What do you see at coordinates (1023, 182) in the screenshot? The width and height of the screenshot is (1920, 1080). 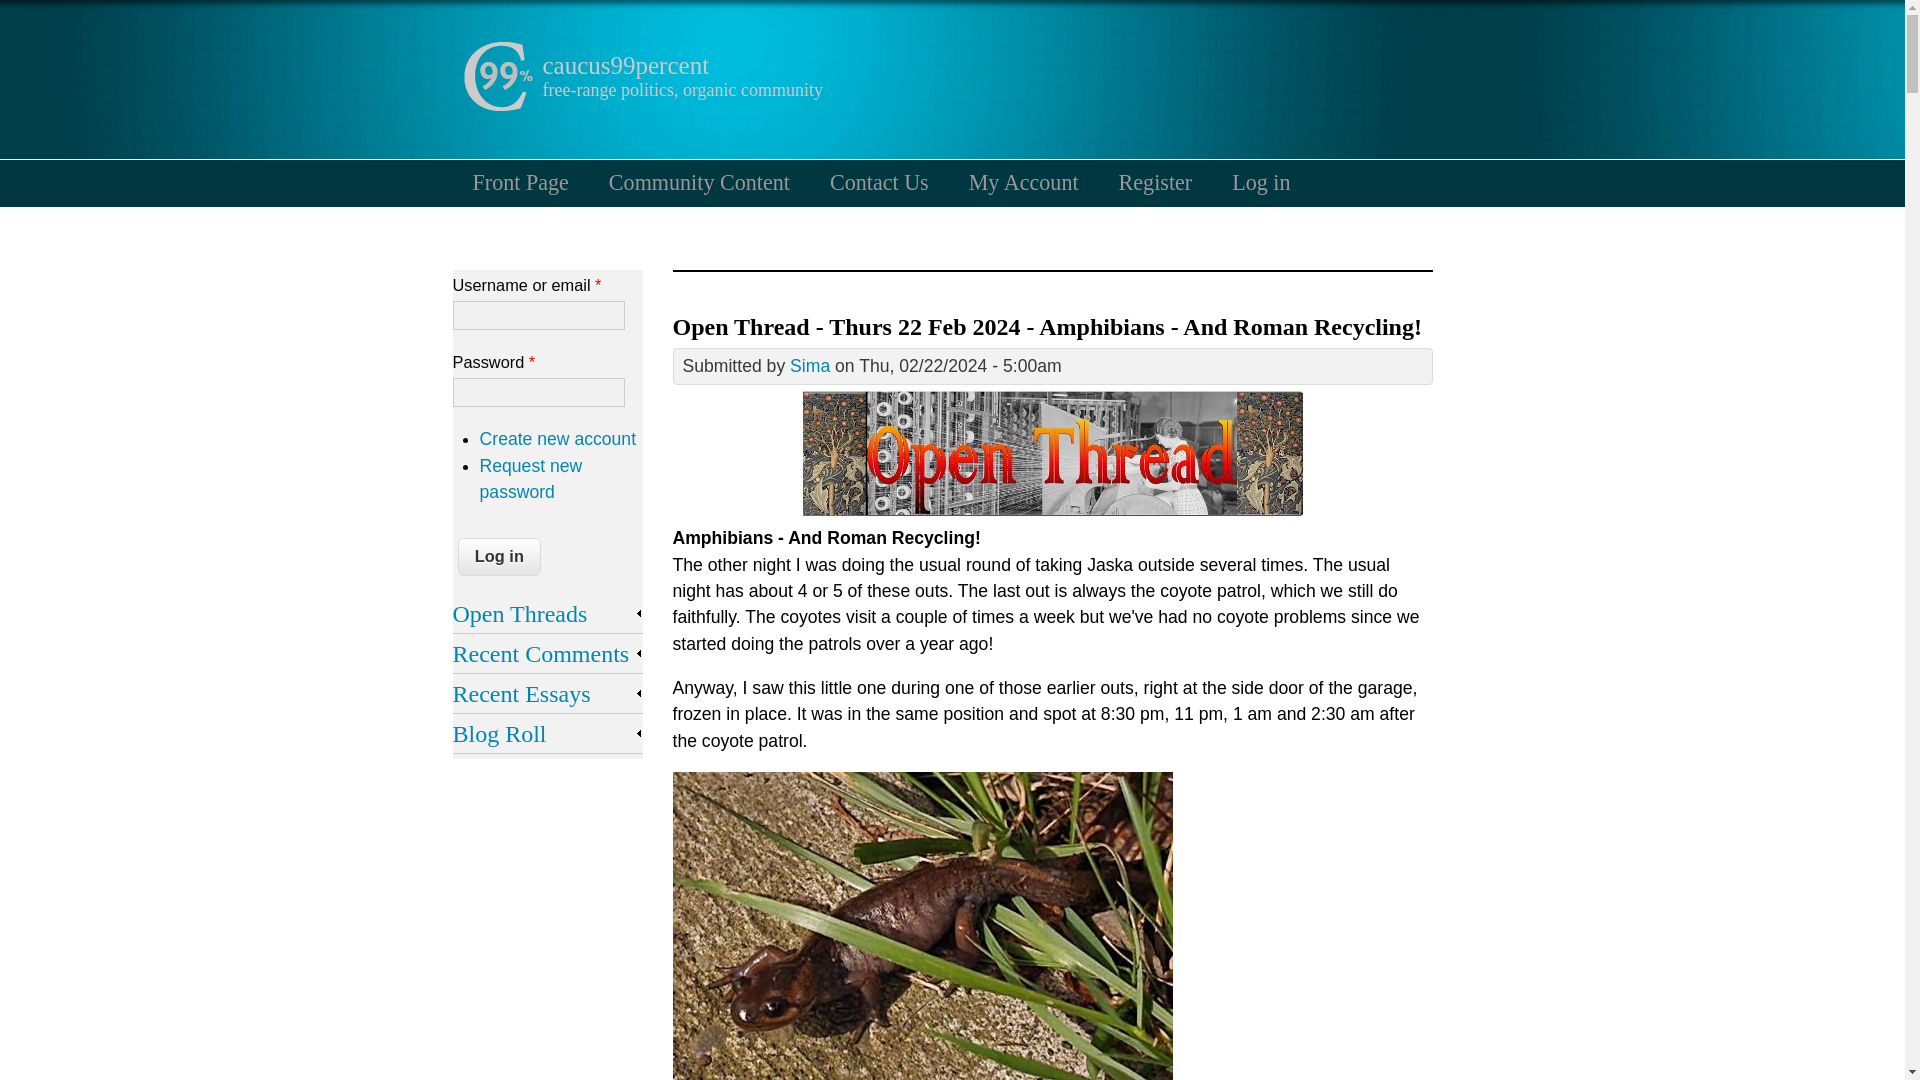 I see `My Account` at bounding box center [1023, 182].